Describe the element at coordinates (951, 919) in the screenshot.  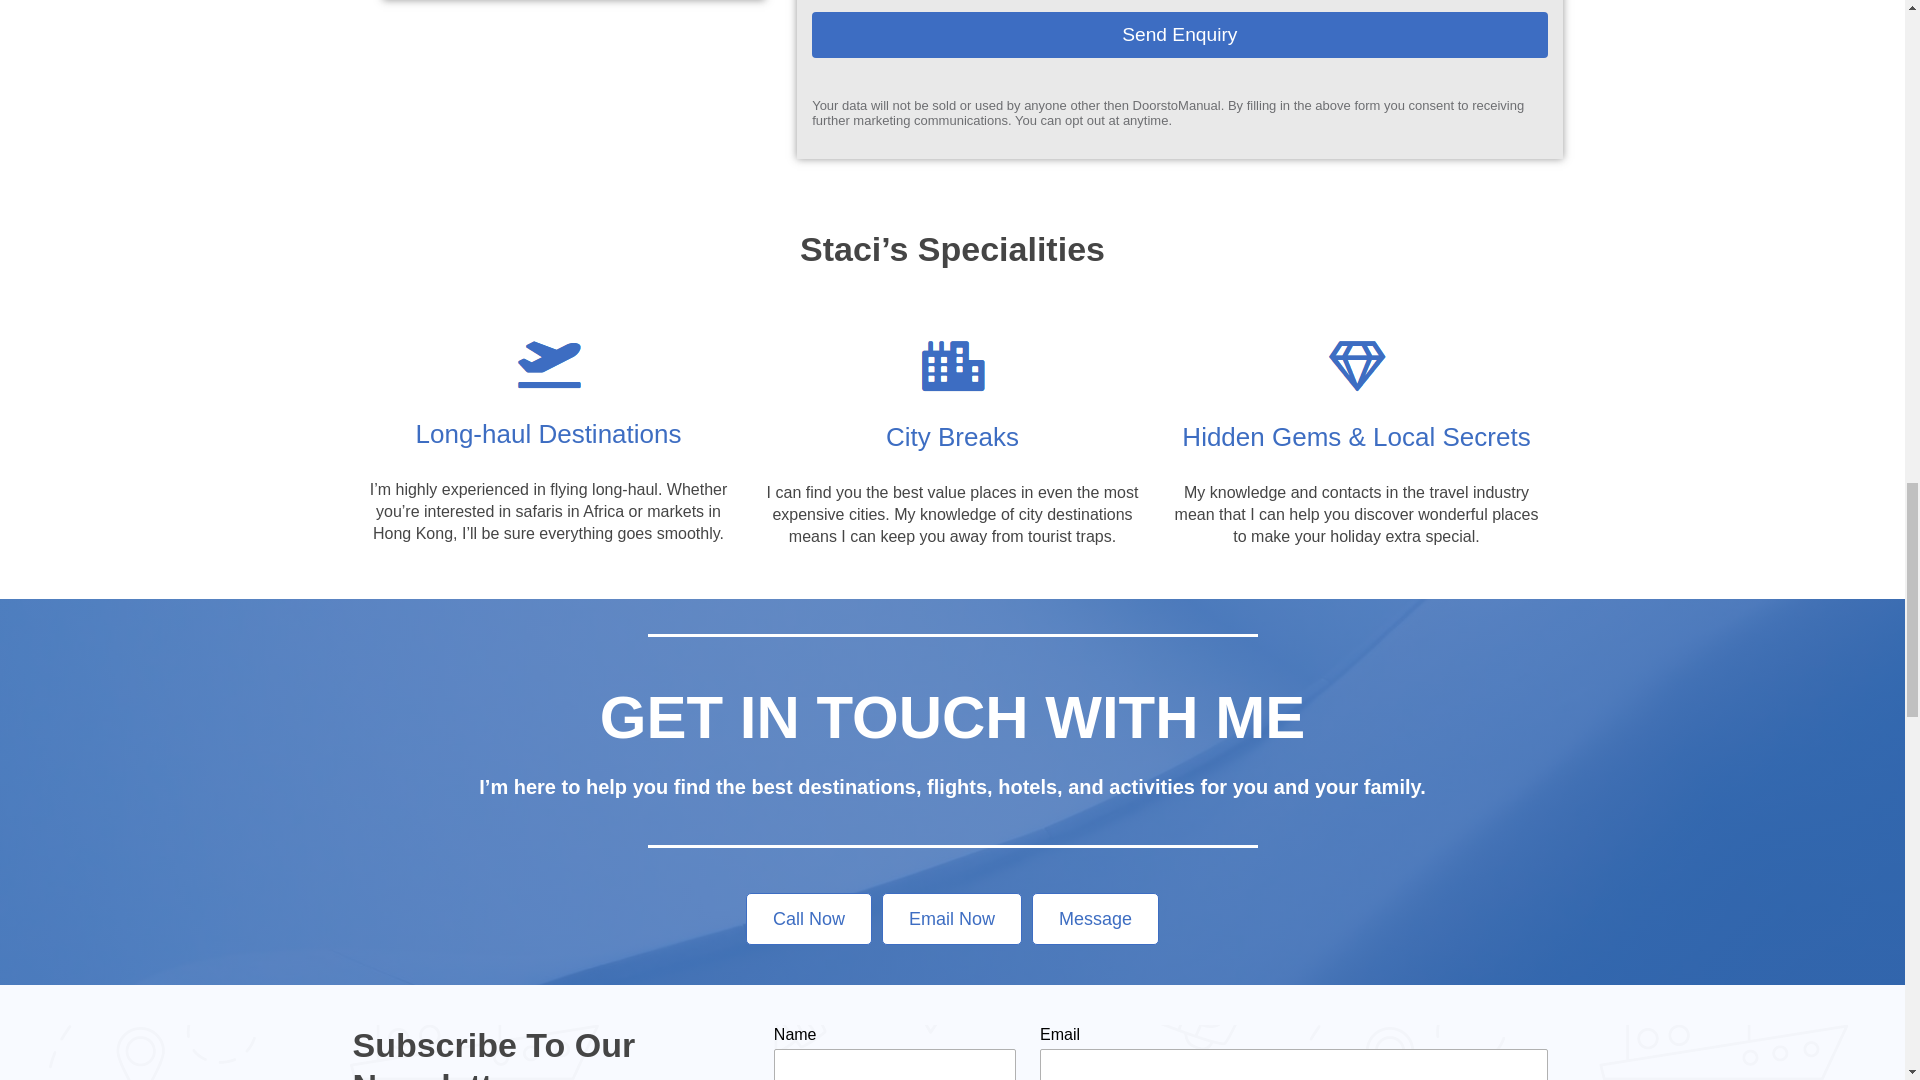
I see `Email Now` at that location.